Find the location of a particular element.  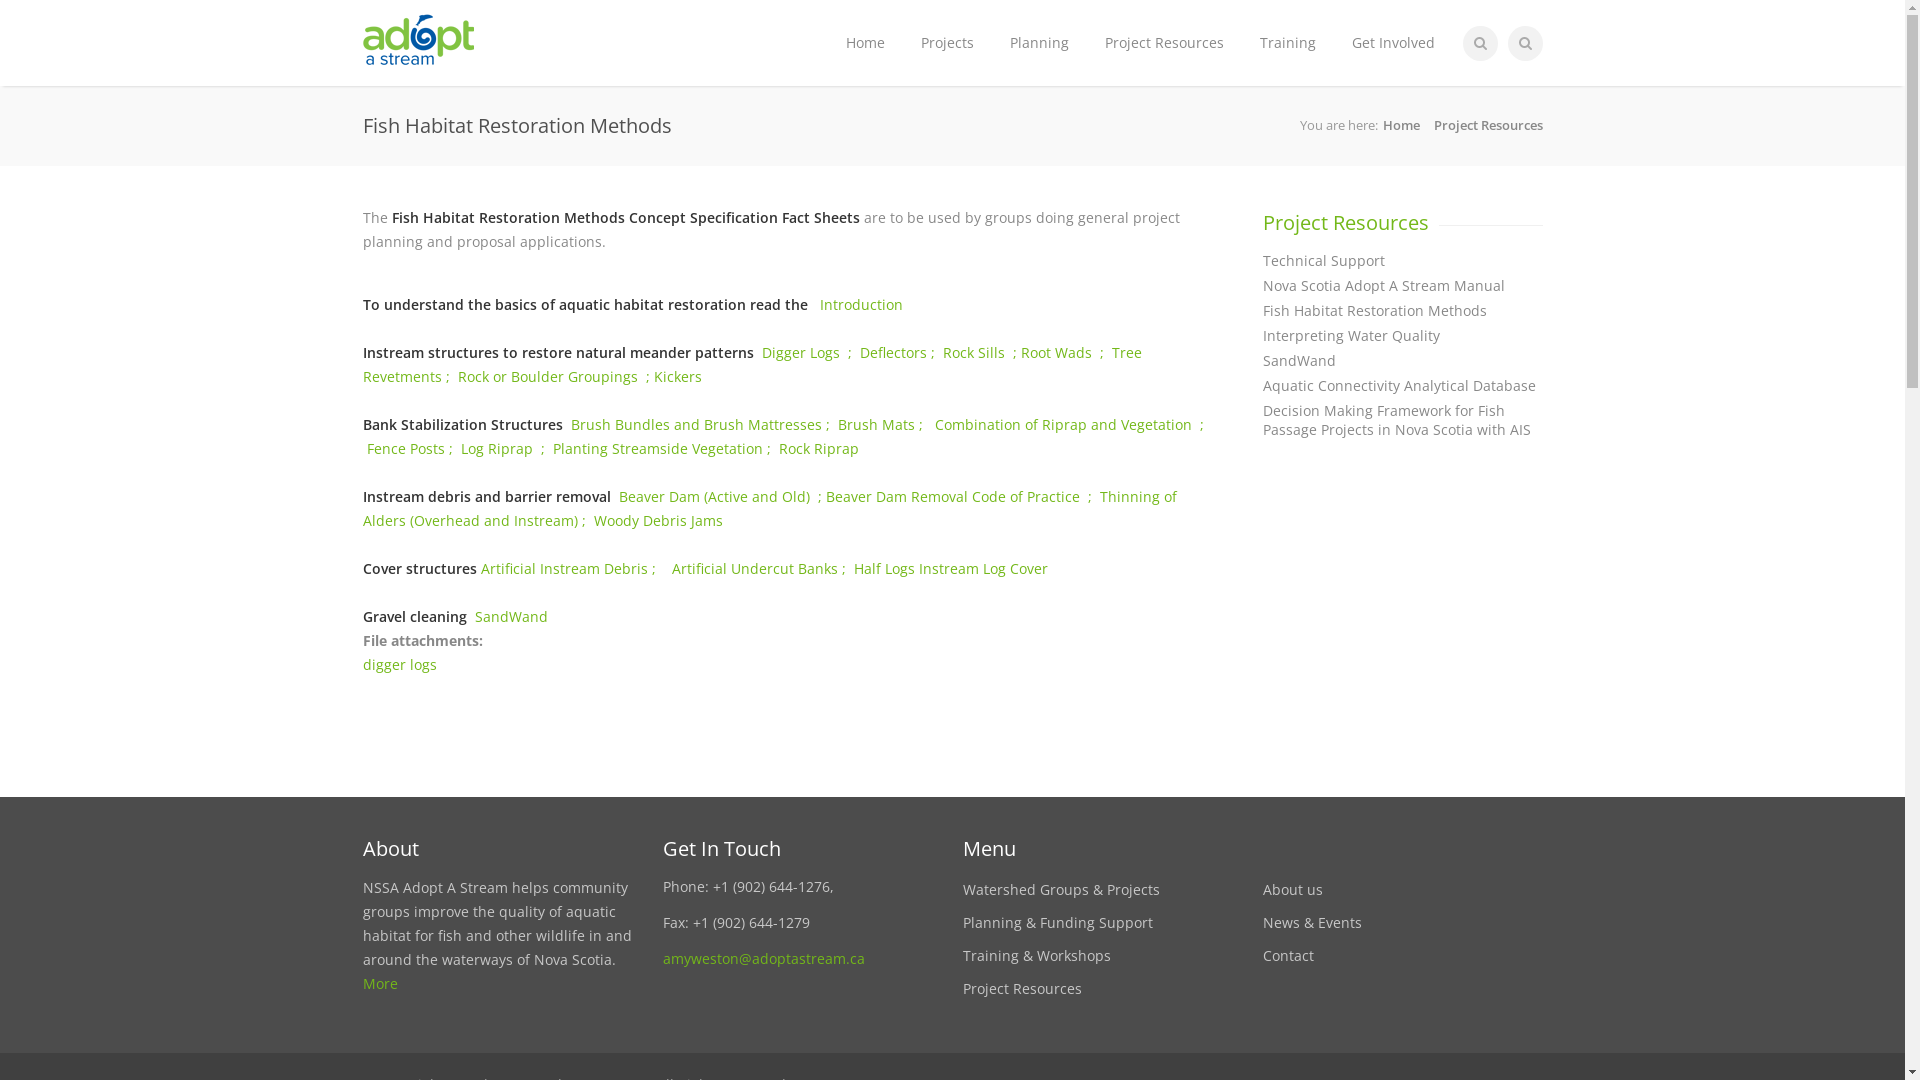

Digger Logs  ;  is located at coordinates (811, 352).